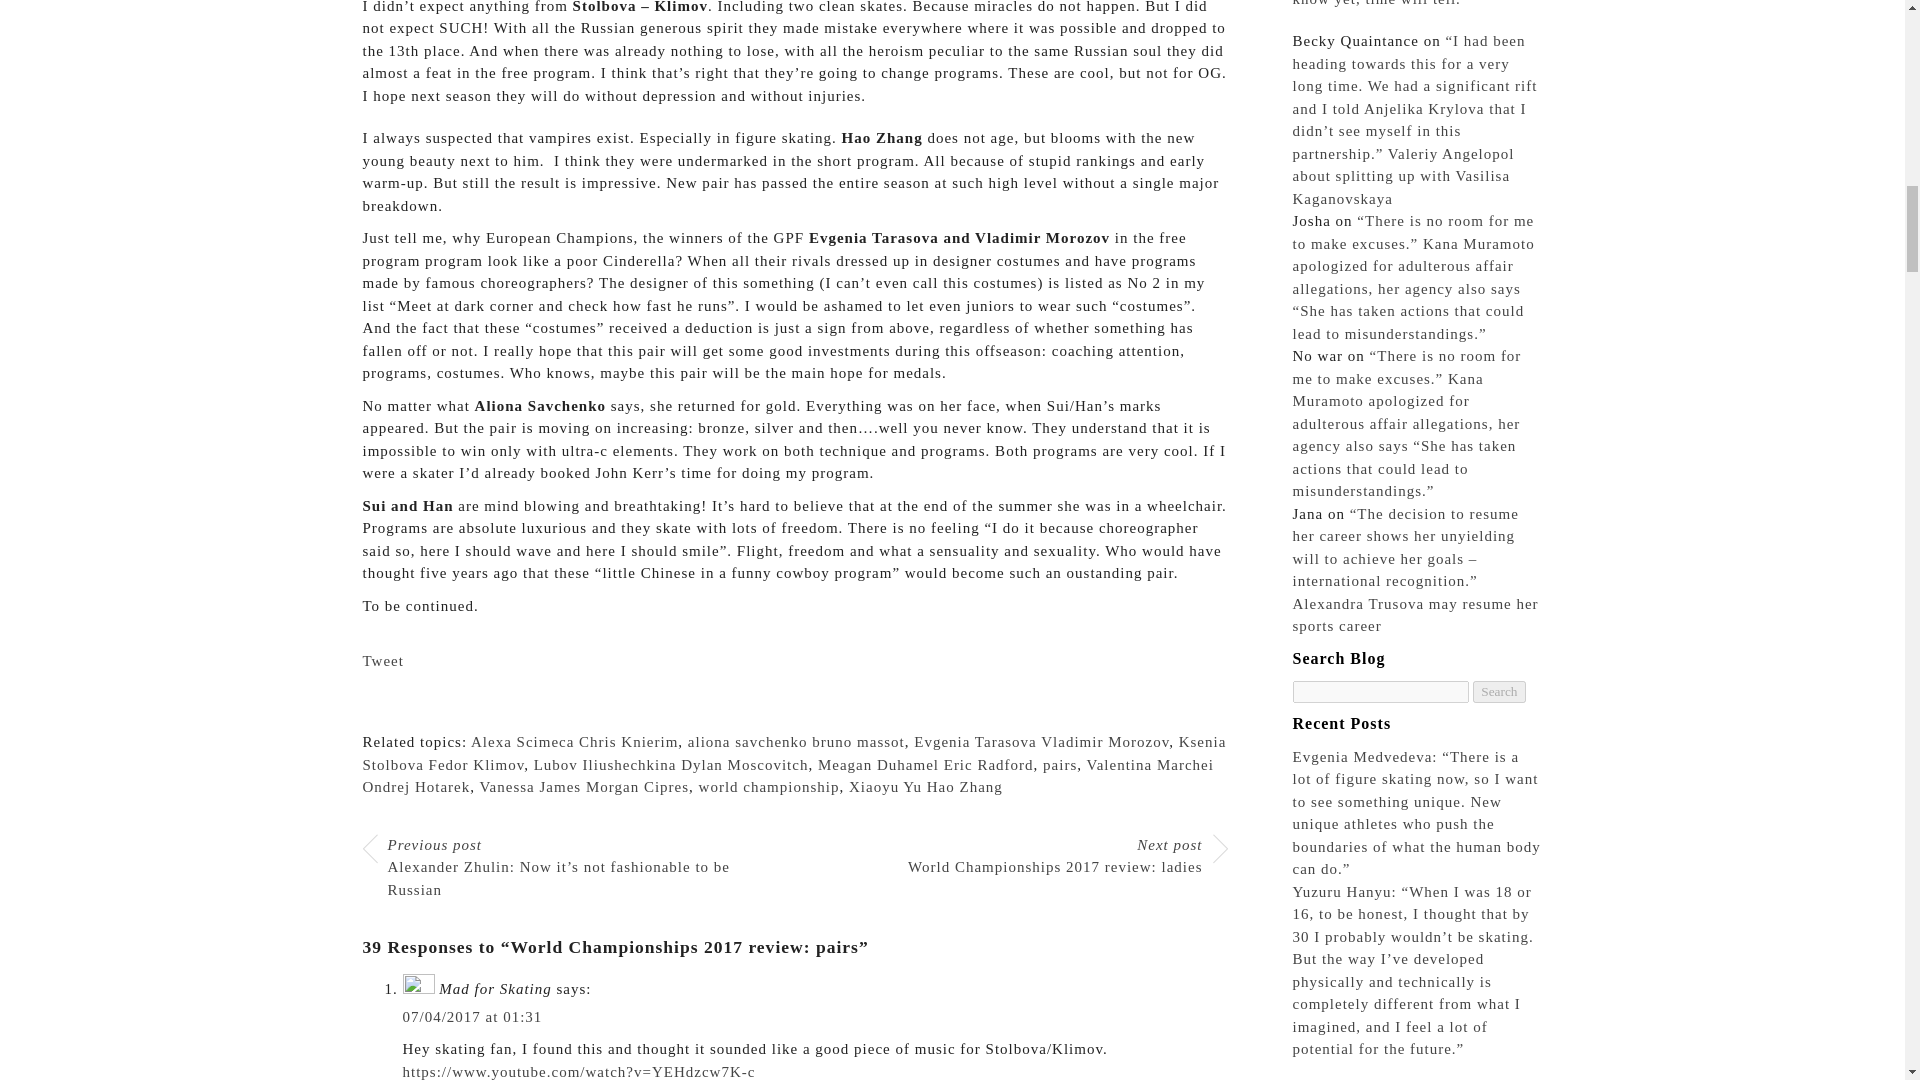 The height and width of the screenshot is (1080, 1920). I want to click on Xiaoyu Yu Hao Zhang, so click(925, 786).